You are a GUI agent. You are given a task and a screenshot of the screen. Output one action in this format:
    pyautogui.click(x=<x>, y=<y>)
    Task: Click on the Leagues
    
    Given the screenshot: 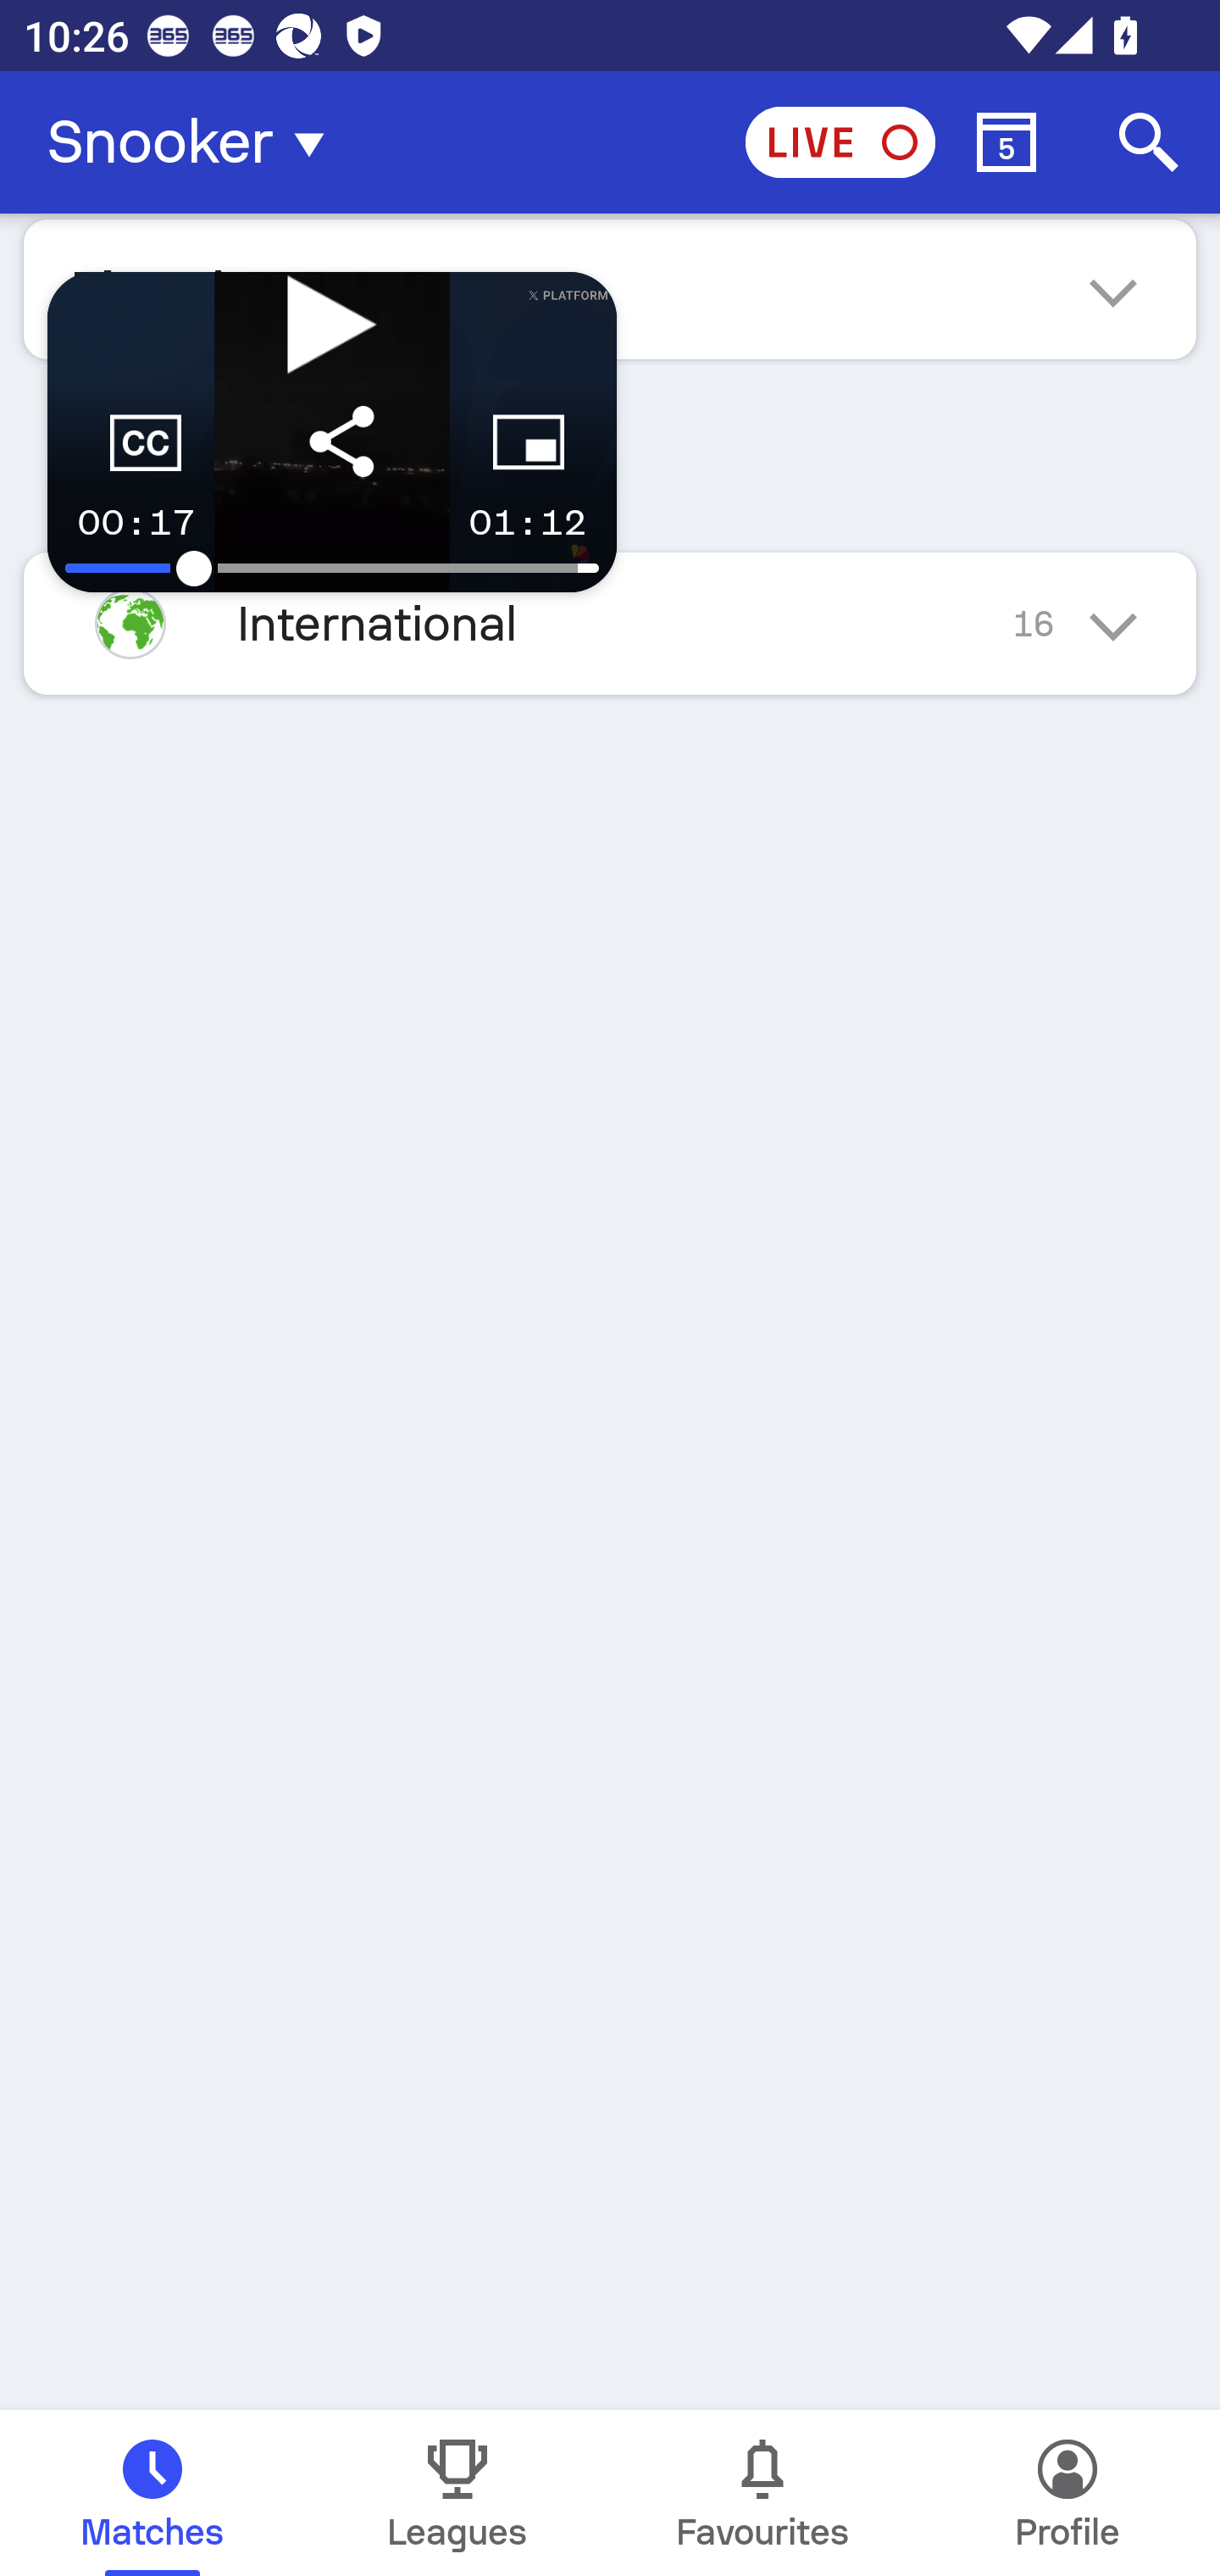 What is the action you would take?
    pyautogui.click(x=457, y=2493)
    